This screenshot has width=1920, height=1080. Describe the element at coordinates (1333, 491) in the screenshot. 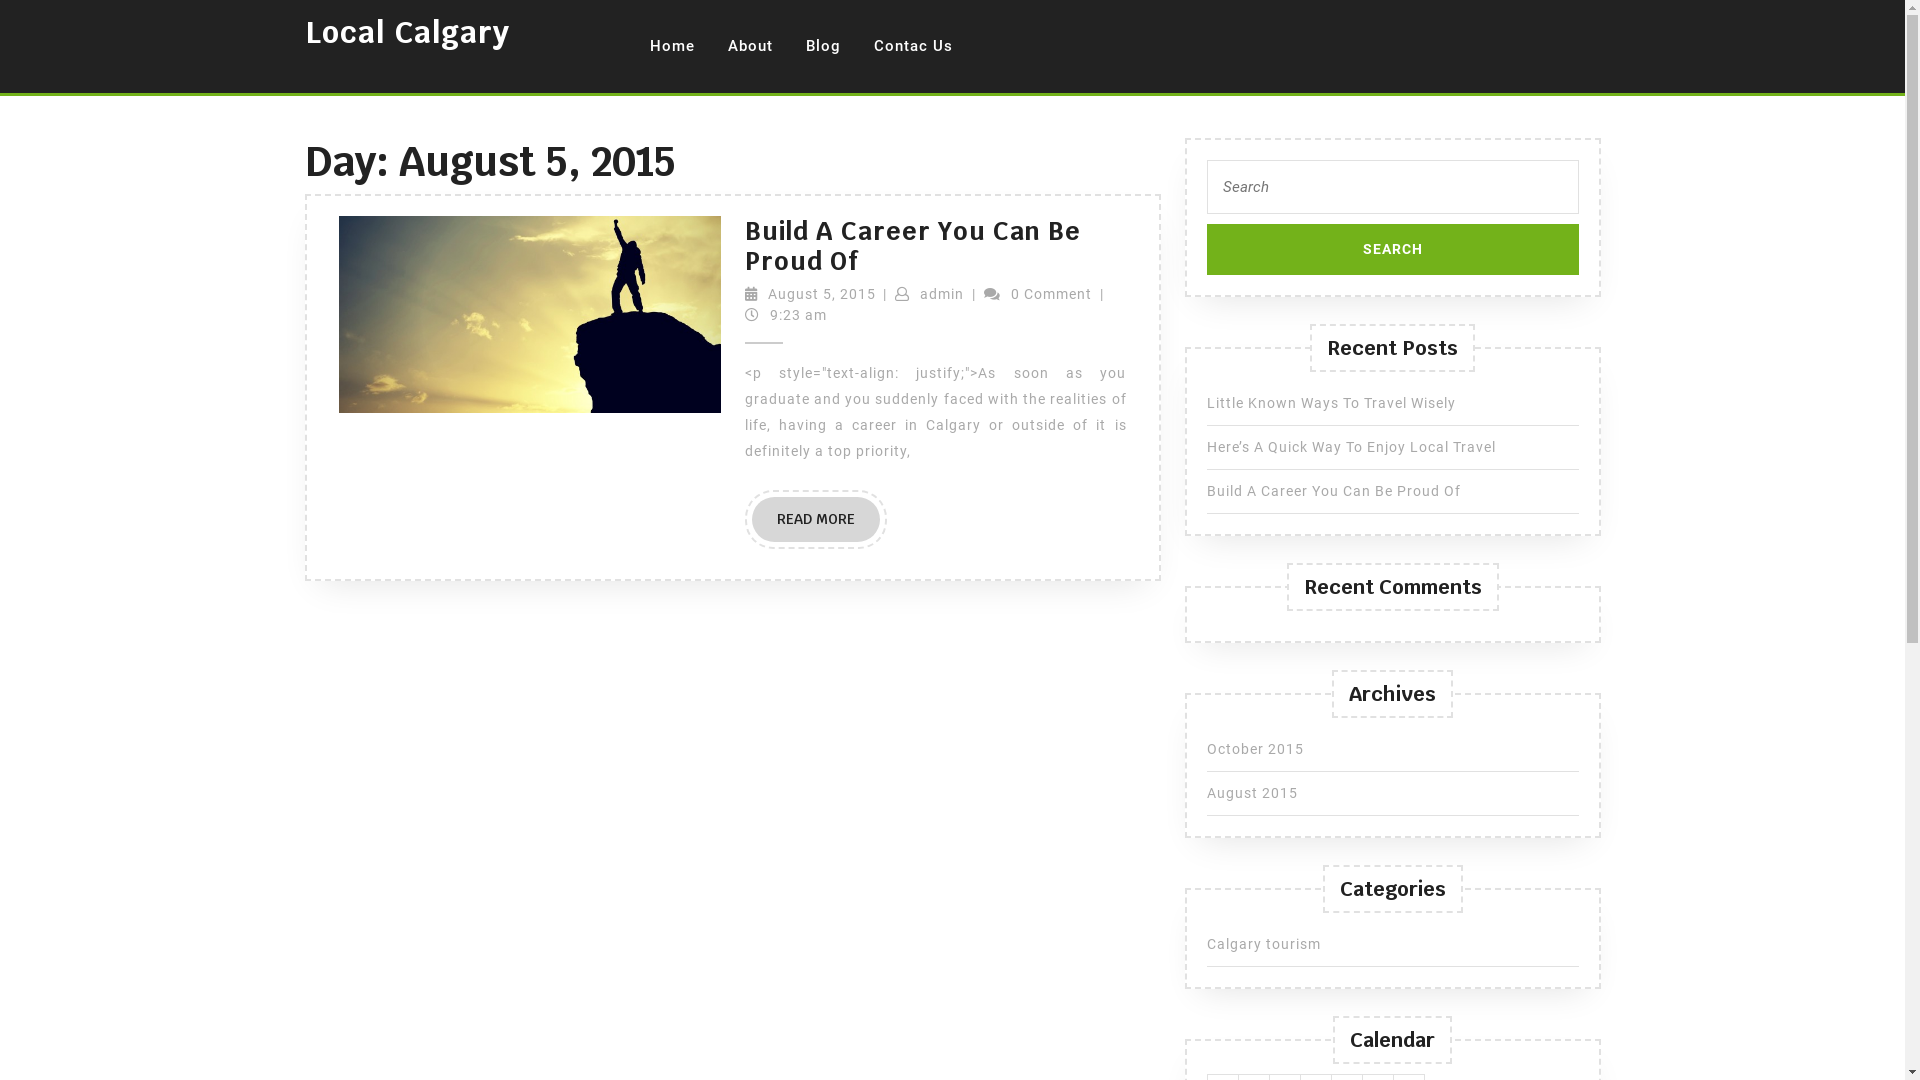

I see `Build A Career You Can Be Proud Of` at that location.